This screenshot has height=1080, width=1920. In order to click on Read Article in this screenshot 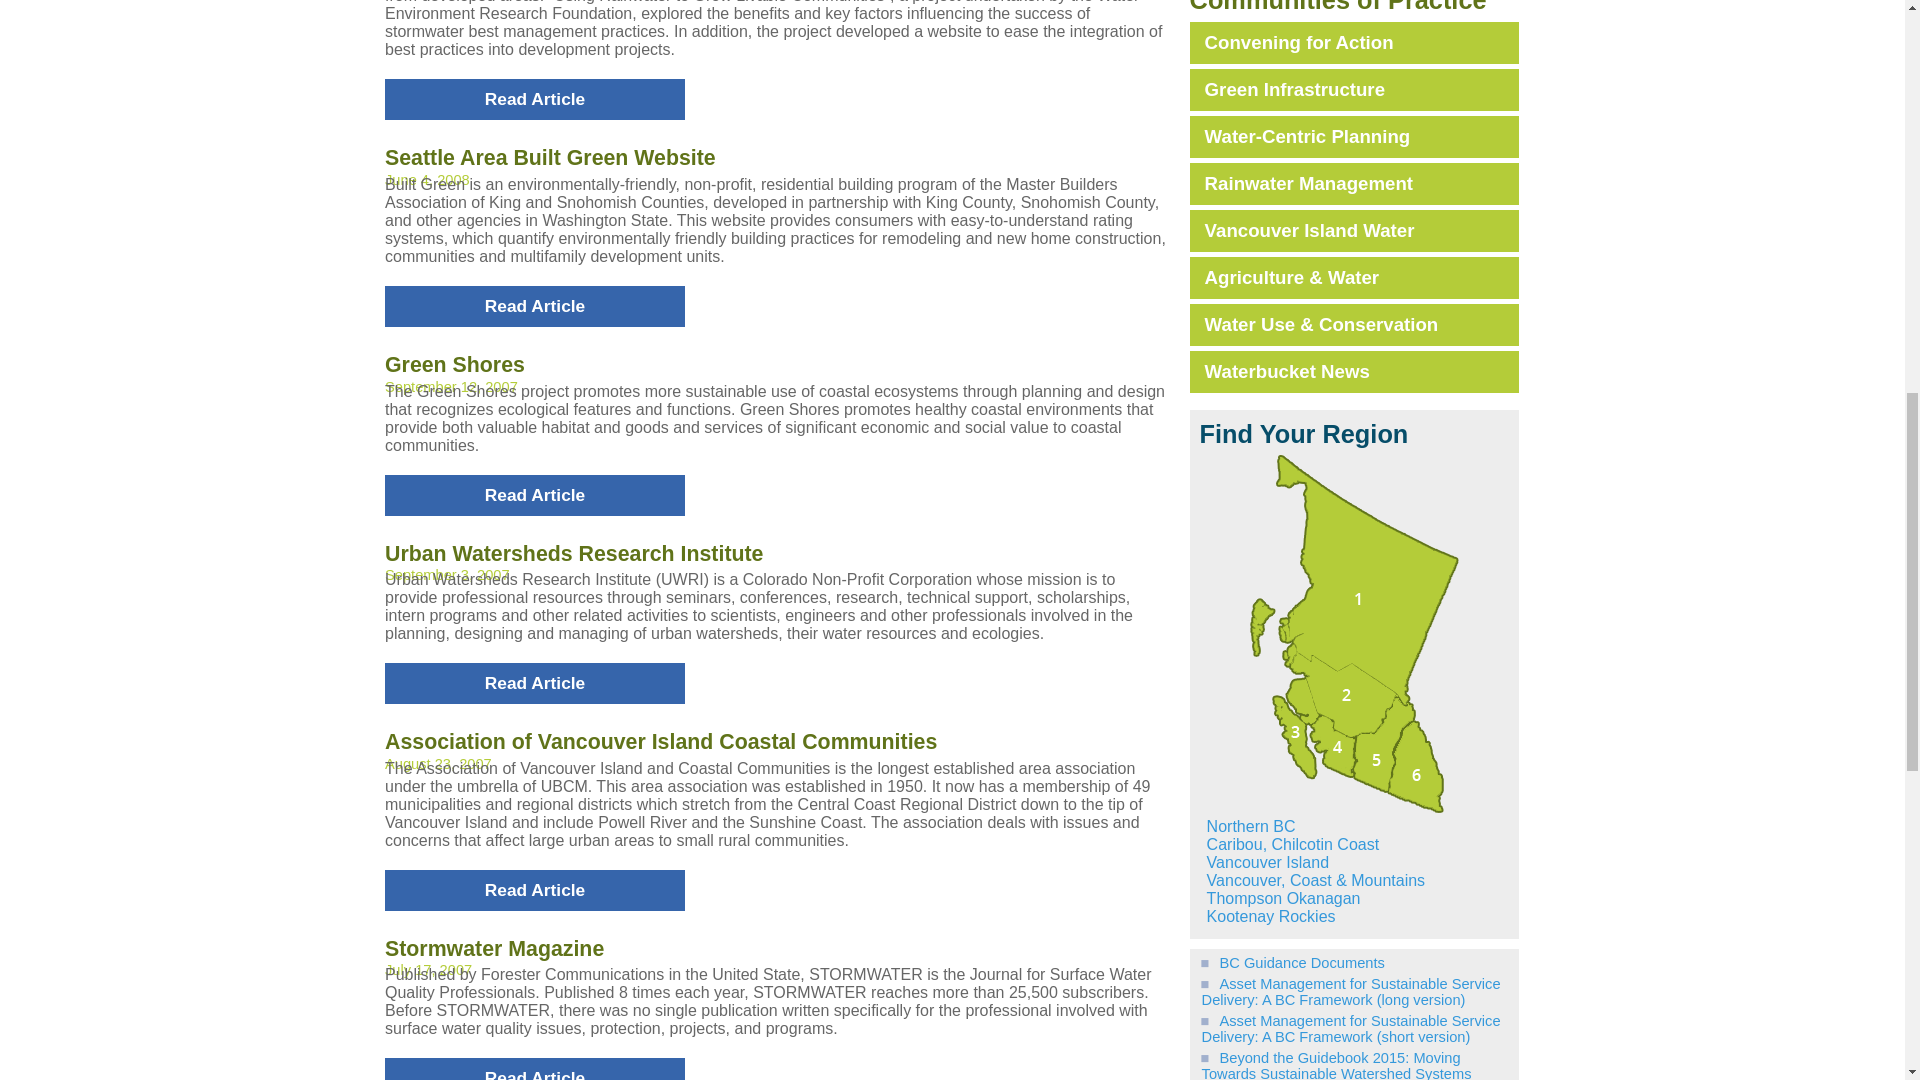, I will do `click(535, 1069)`.